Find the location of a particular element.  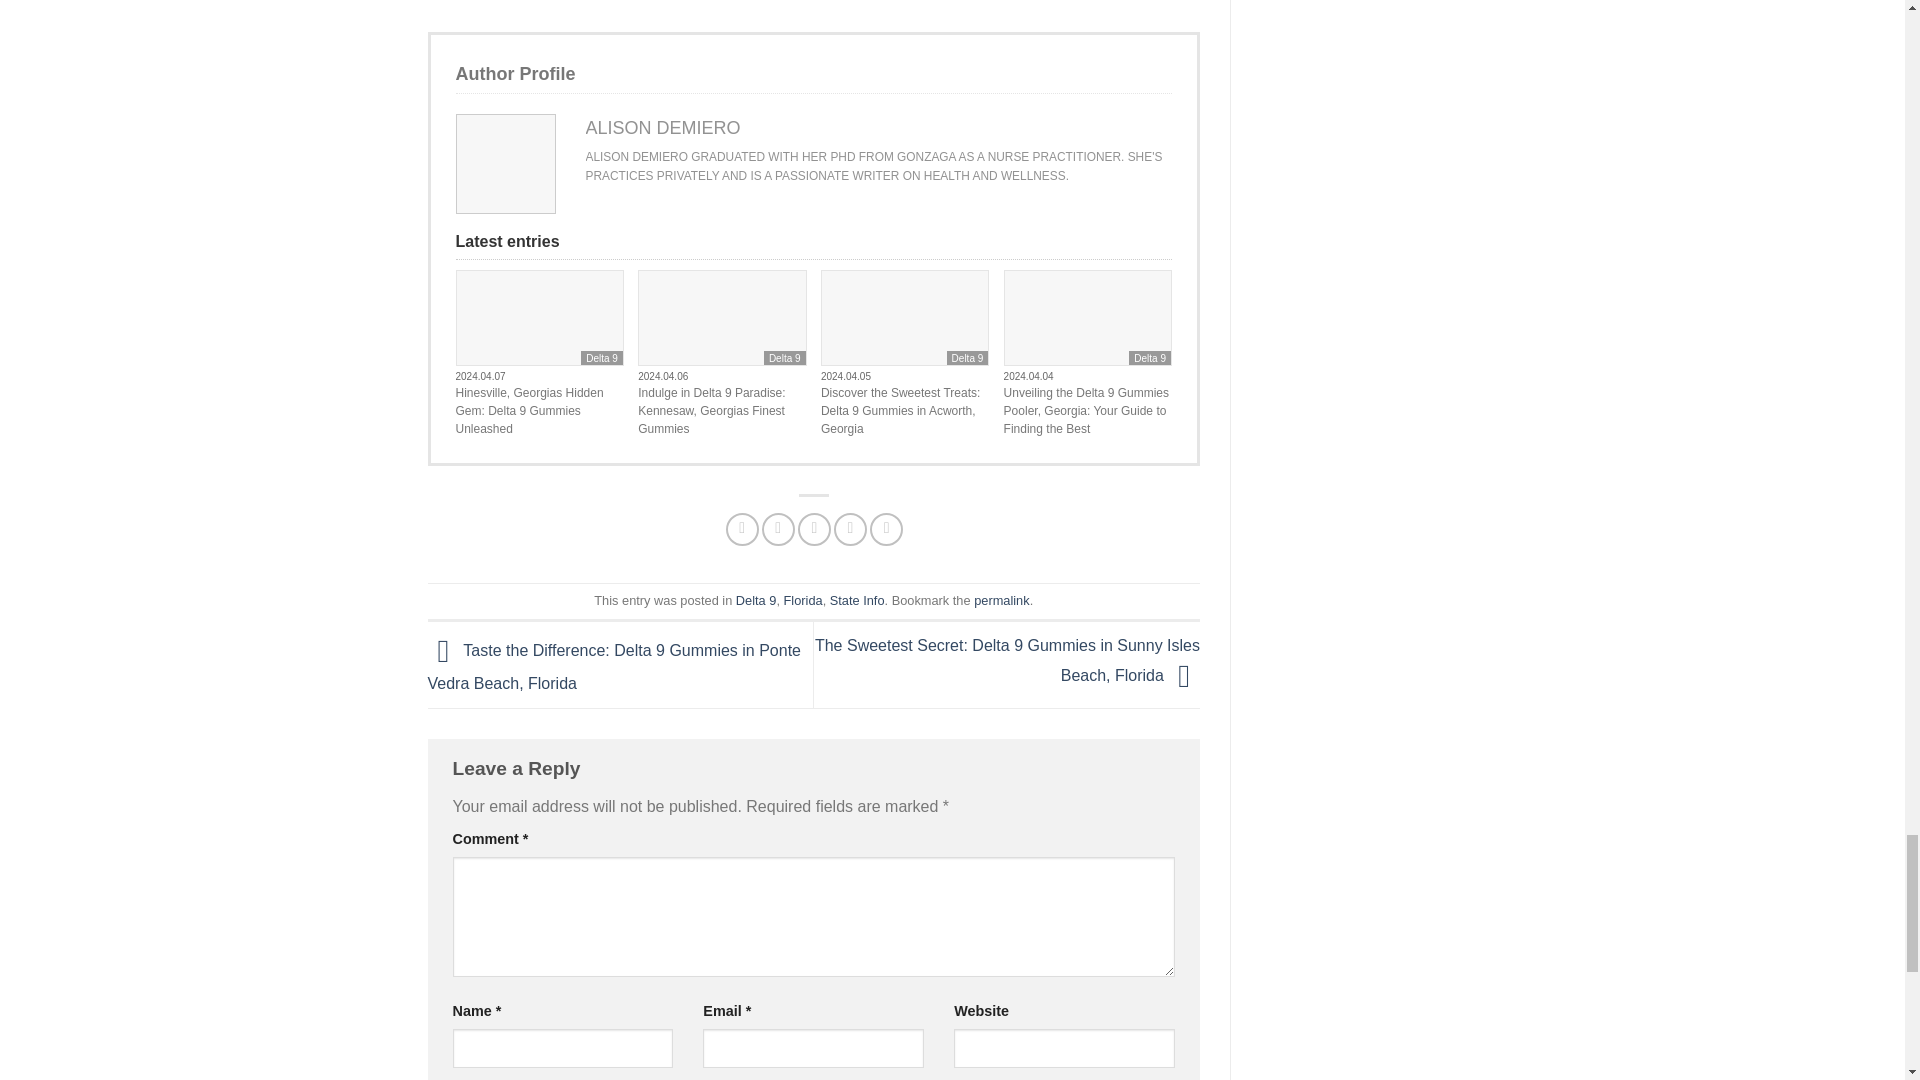

Delta 9 is located at coordinates (602, 358).